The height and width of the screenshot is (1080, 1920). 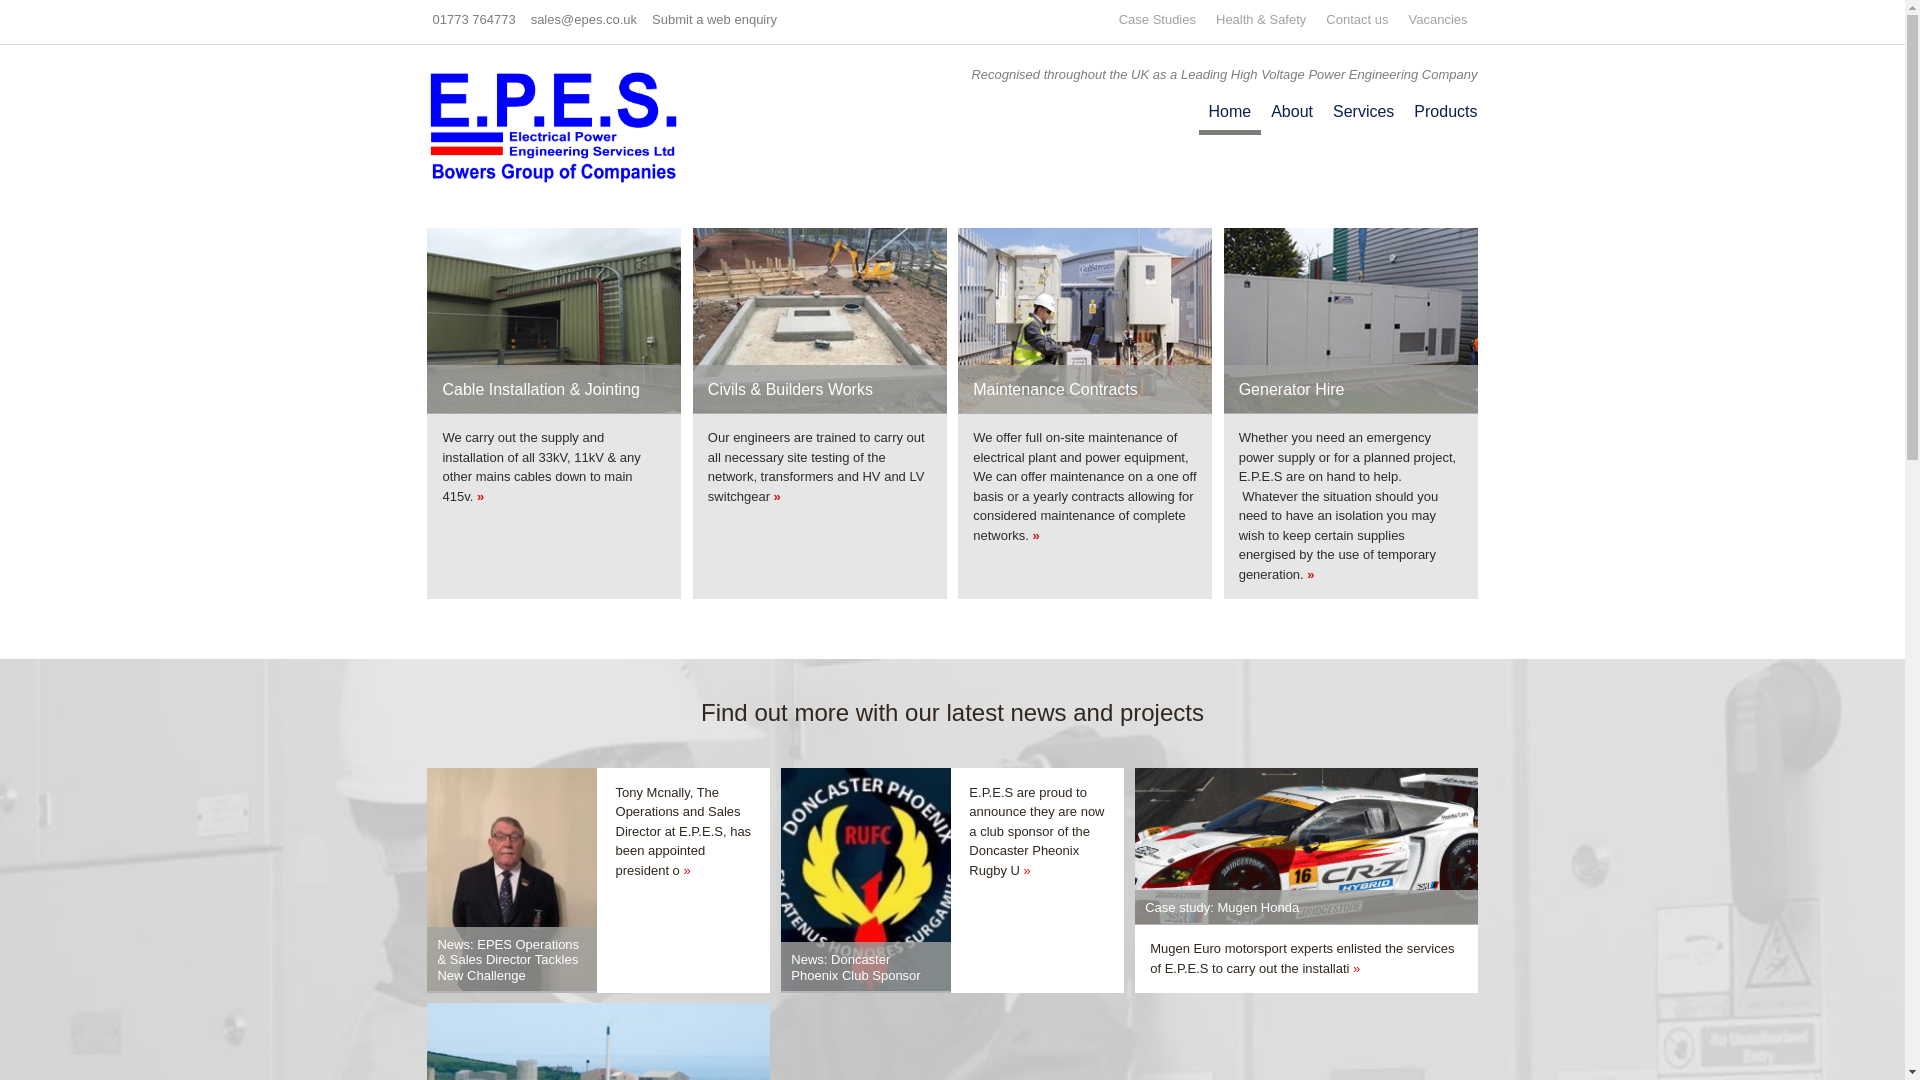 What do you see at coordinates (1292, 110) in the screenshot?
I see `About` at bounding box center [1292, 110].